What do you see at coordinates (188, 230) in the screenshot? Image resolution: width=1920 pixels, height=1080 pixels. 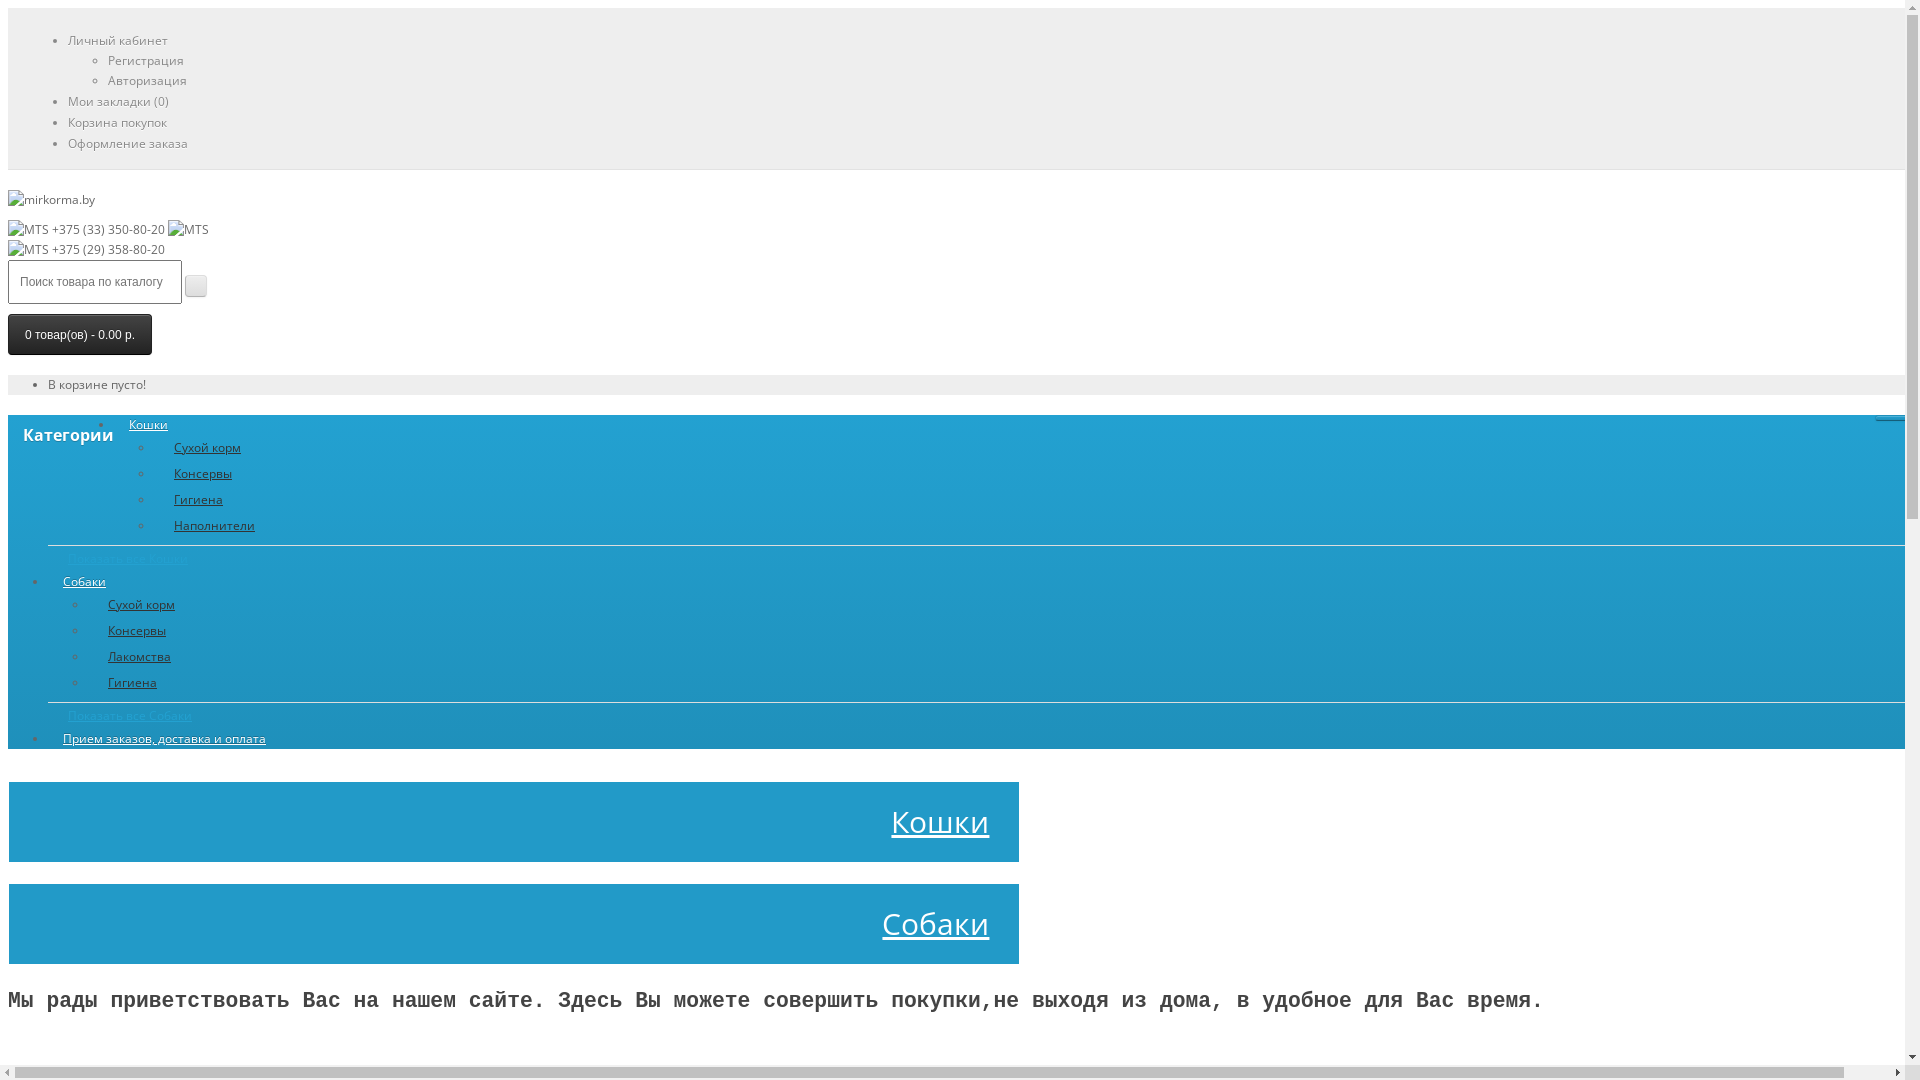 I see `MTS` at bounding box center [188, 230].